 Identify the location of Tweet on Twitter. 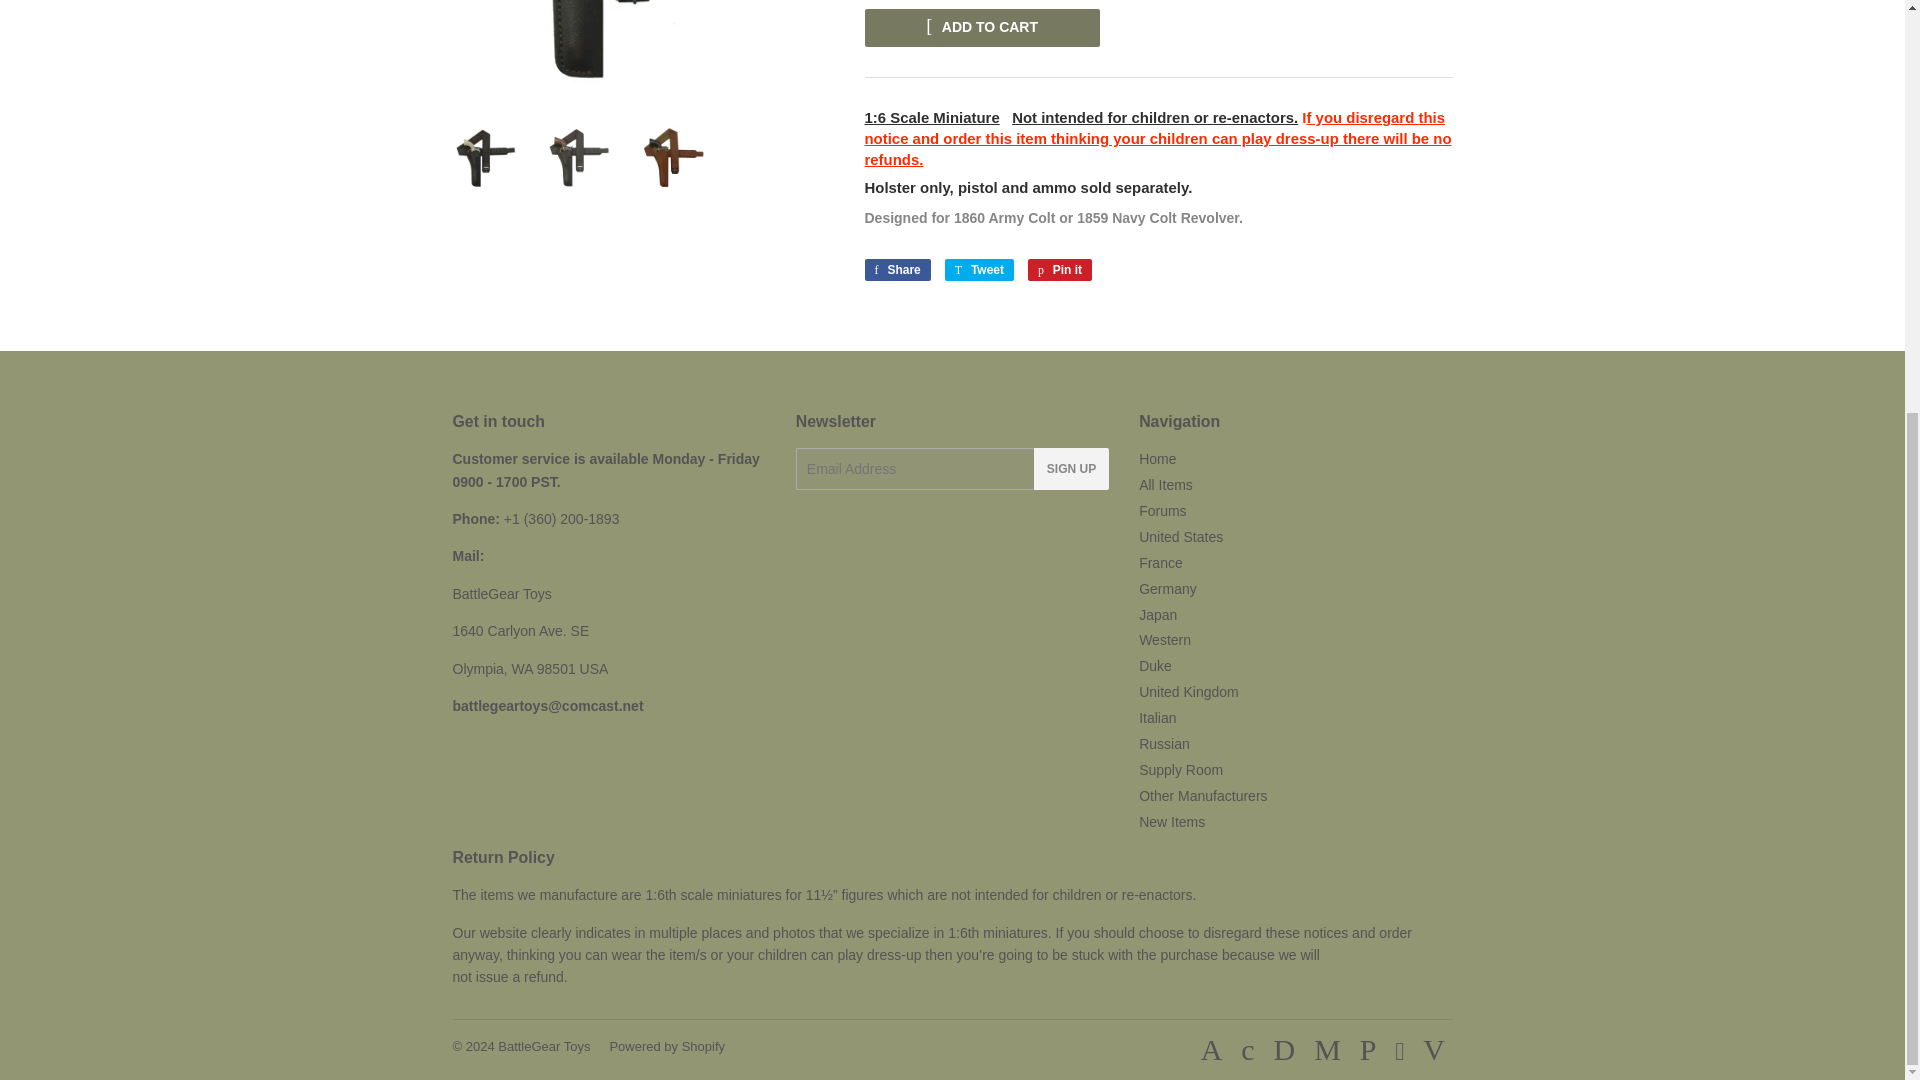
(978, 270).